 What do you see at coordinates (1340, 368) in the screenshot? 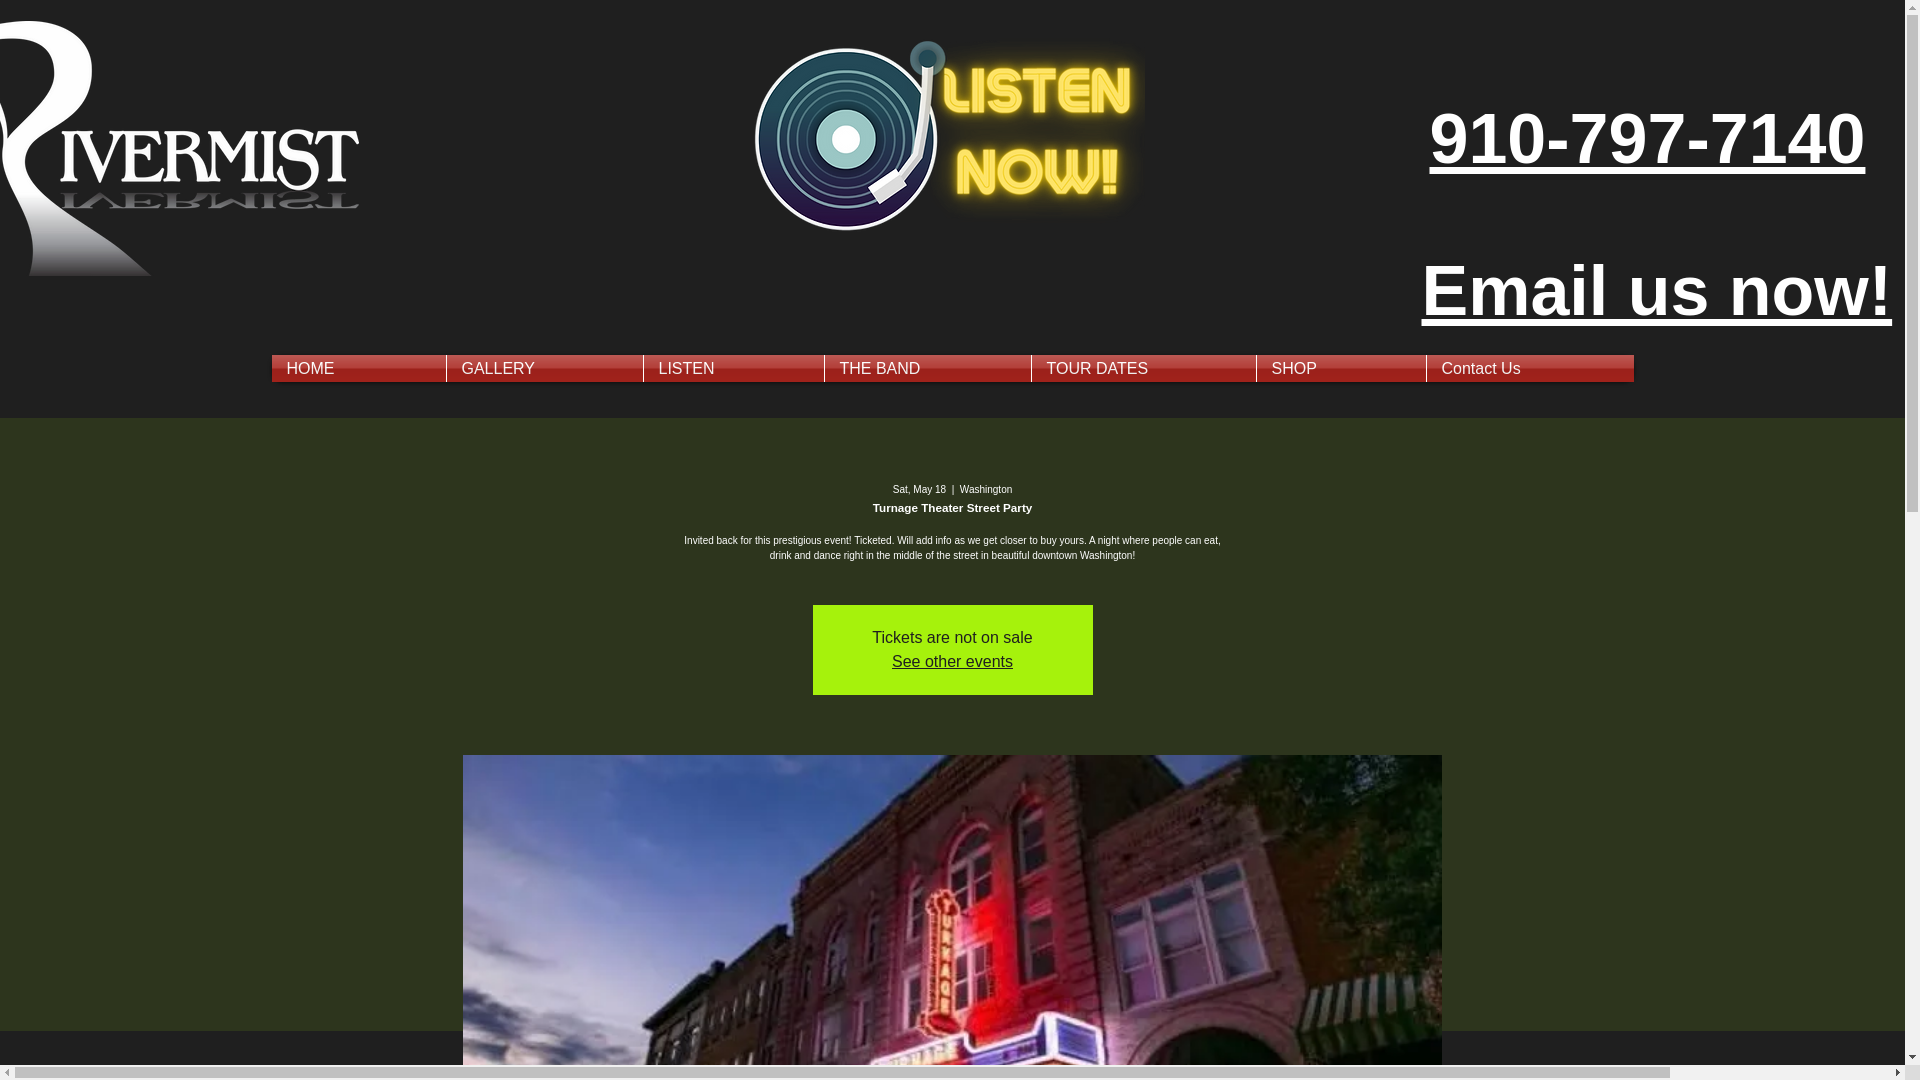
I see `SHOP` at bounding box center [1340, 368].